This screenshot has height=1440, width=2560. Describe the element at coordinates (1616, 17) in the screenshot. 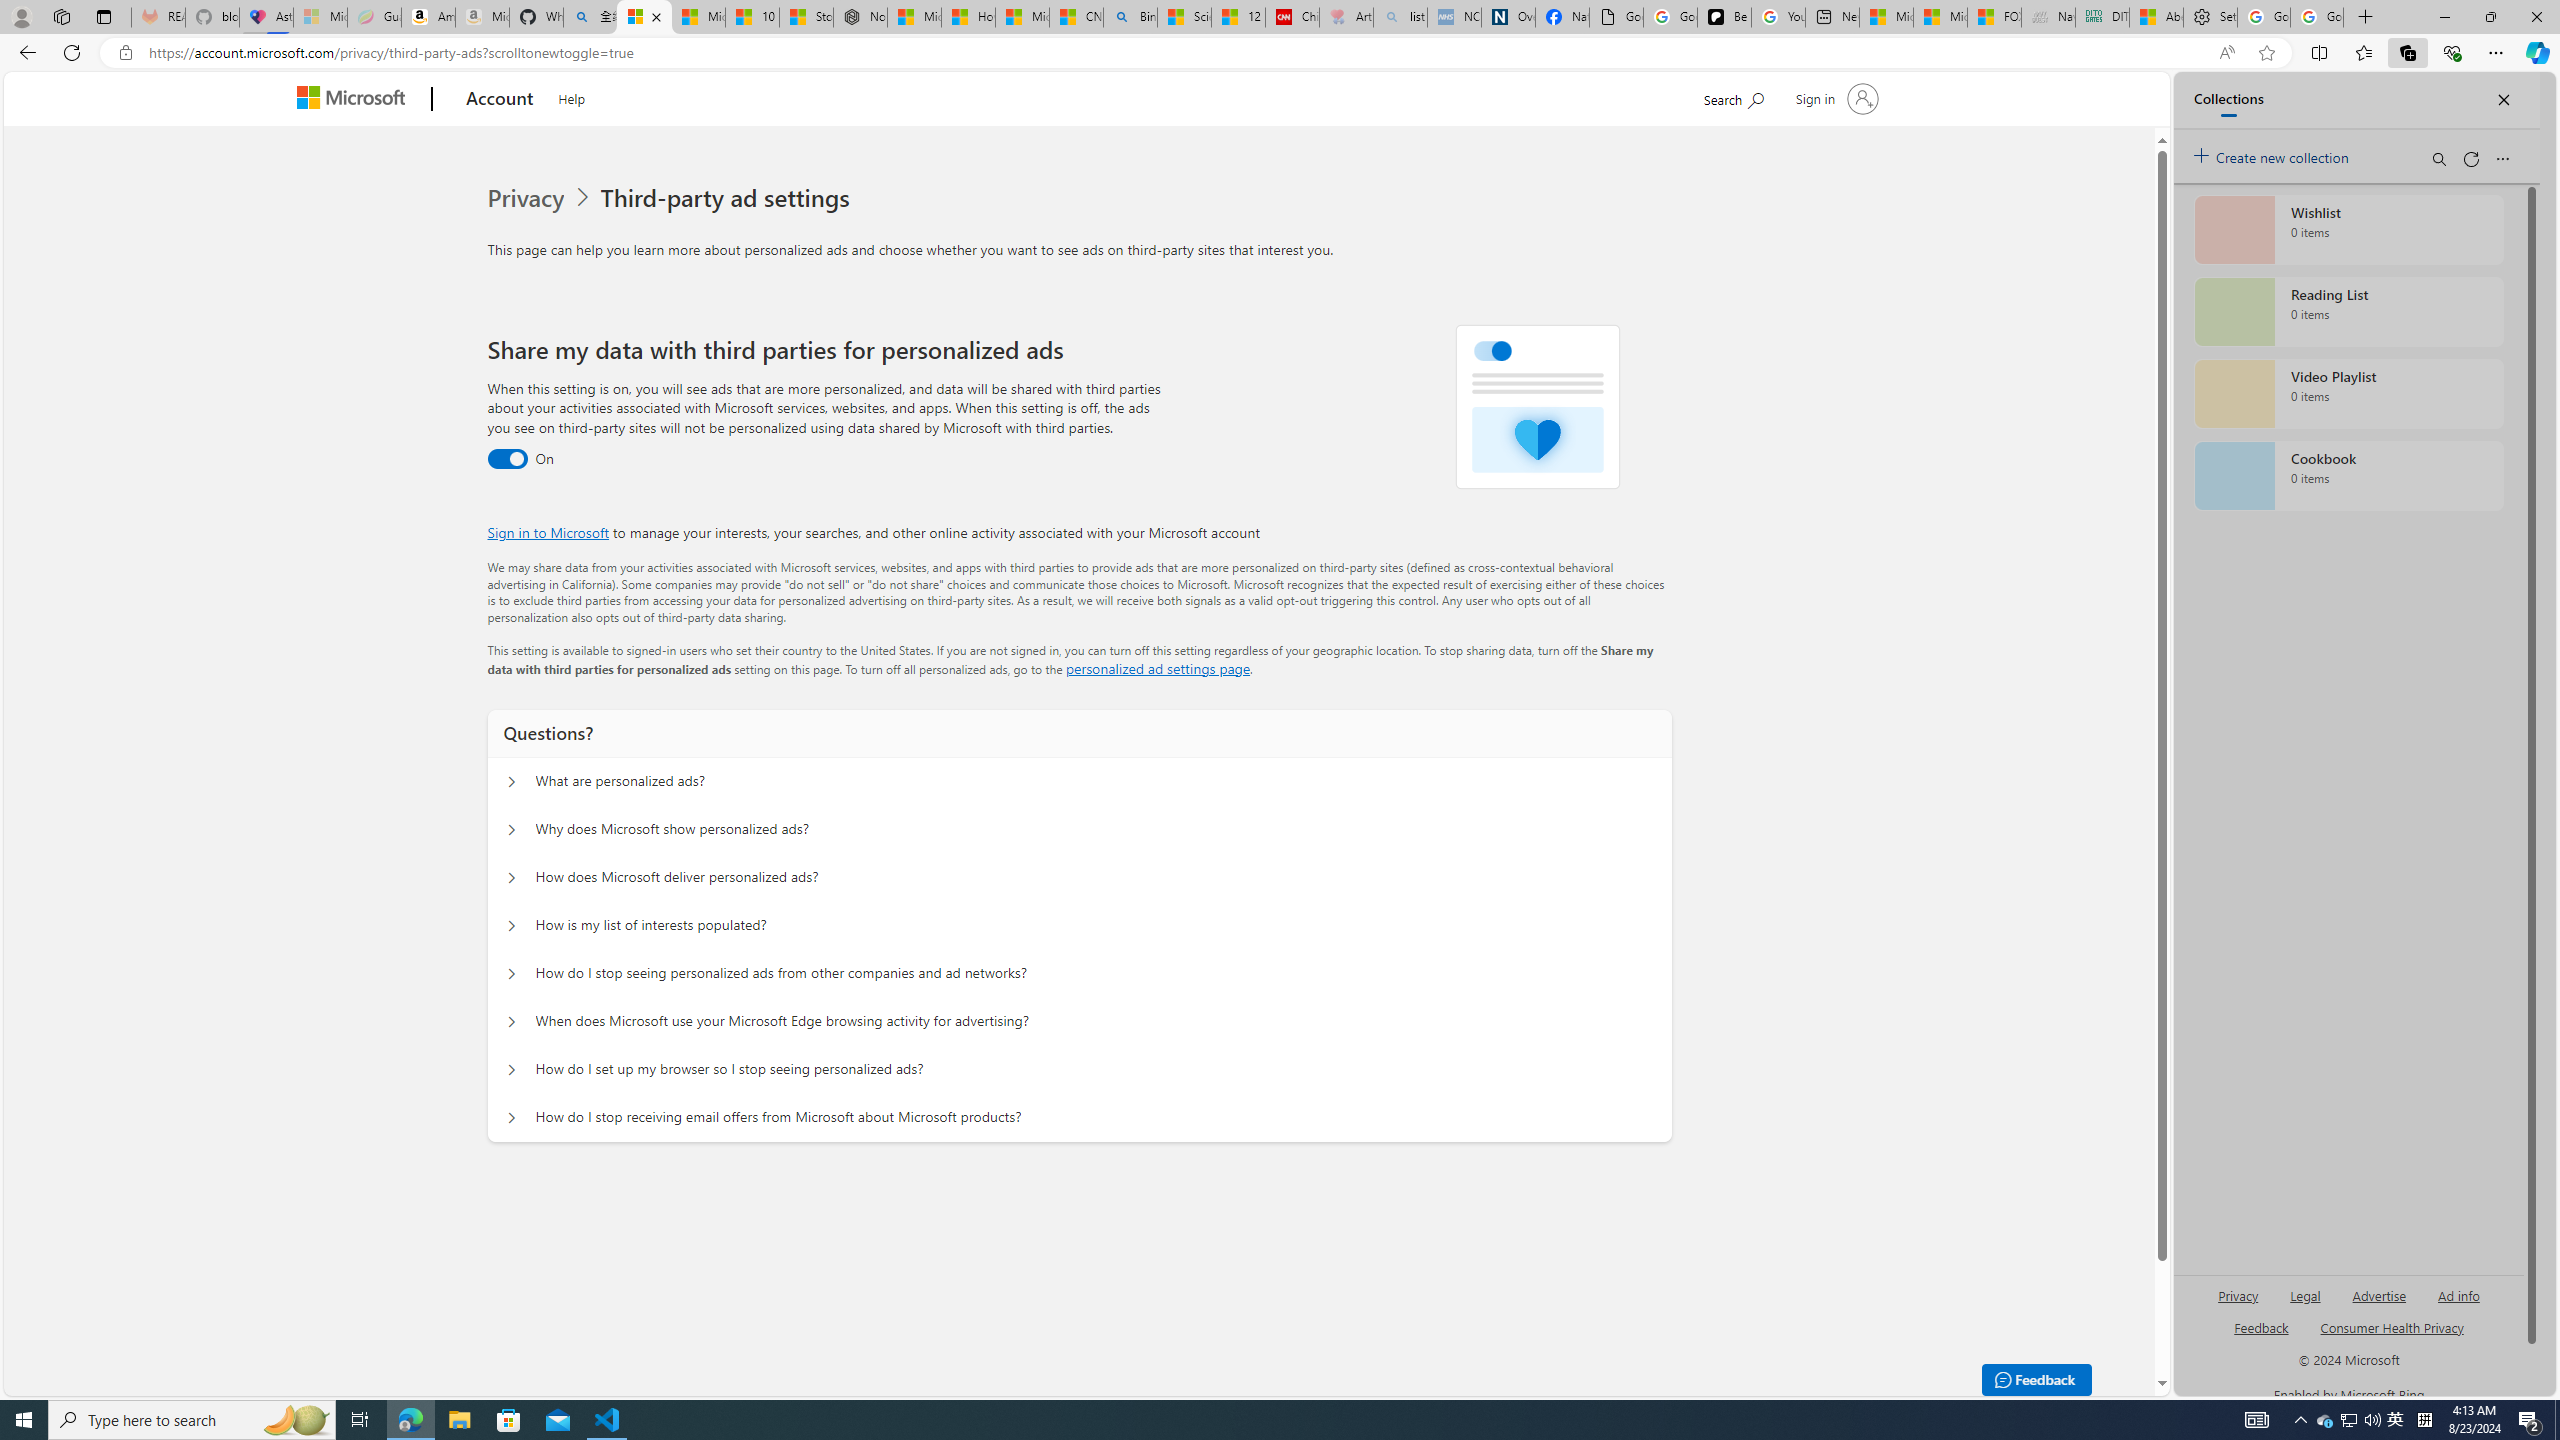

I see `Google Analytics Opt-out Browser Add-on Download Page` at that location.